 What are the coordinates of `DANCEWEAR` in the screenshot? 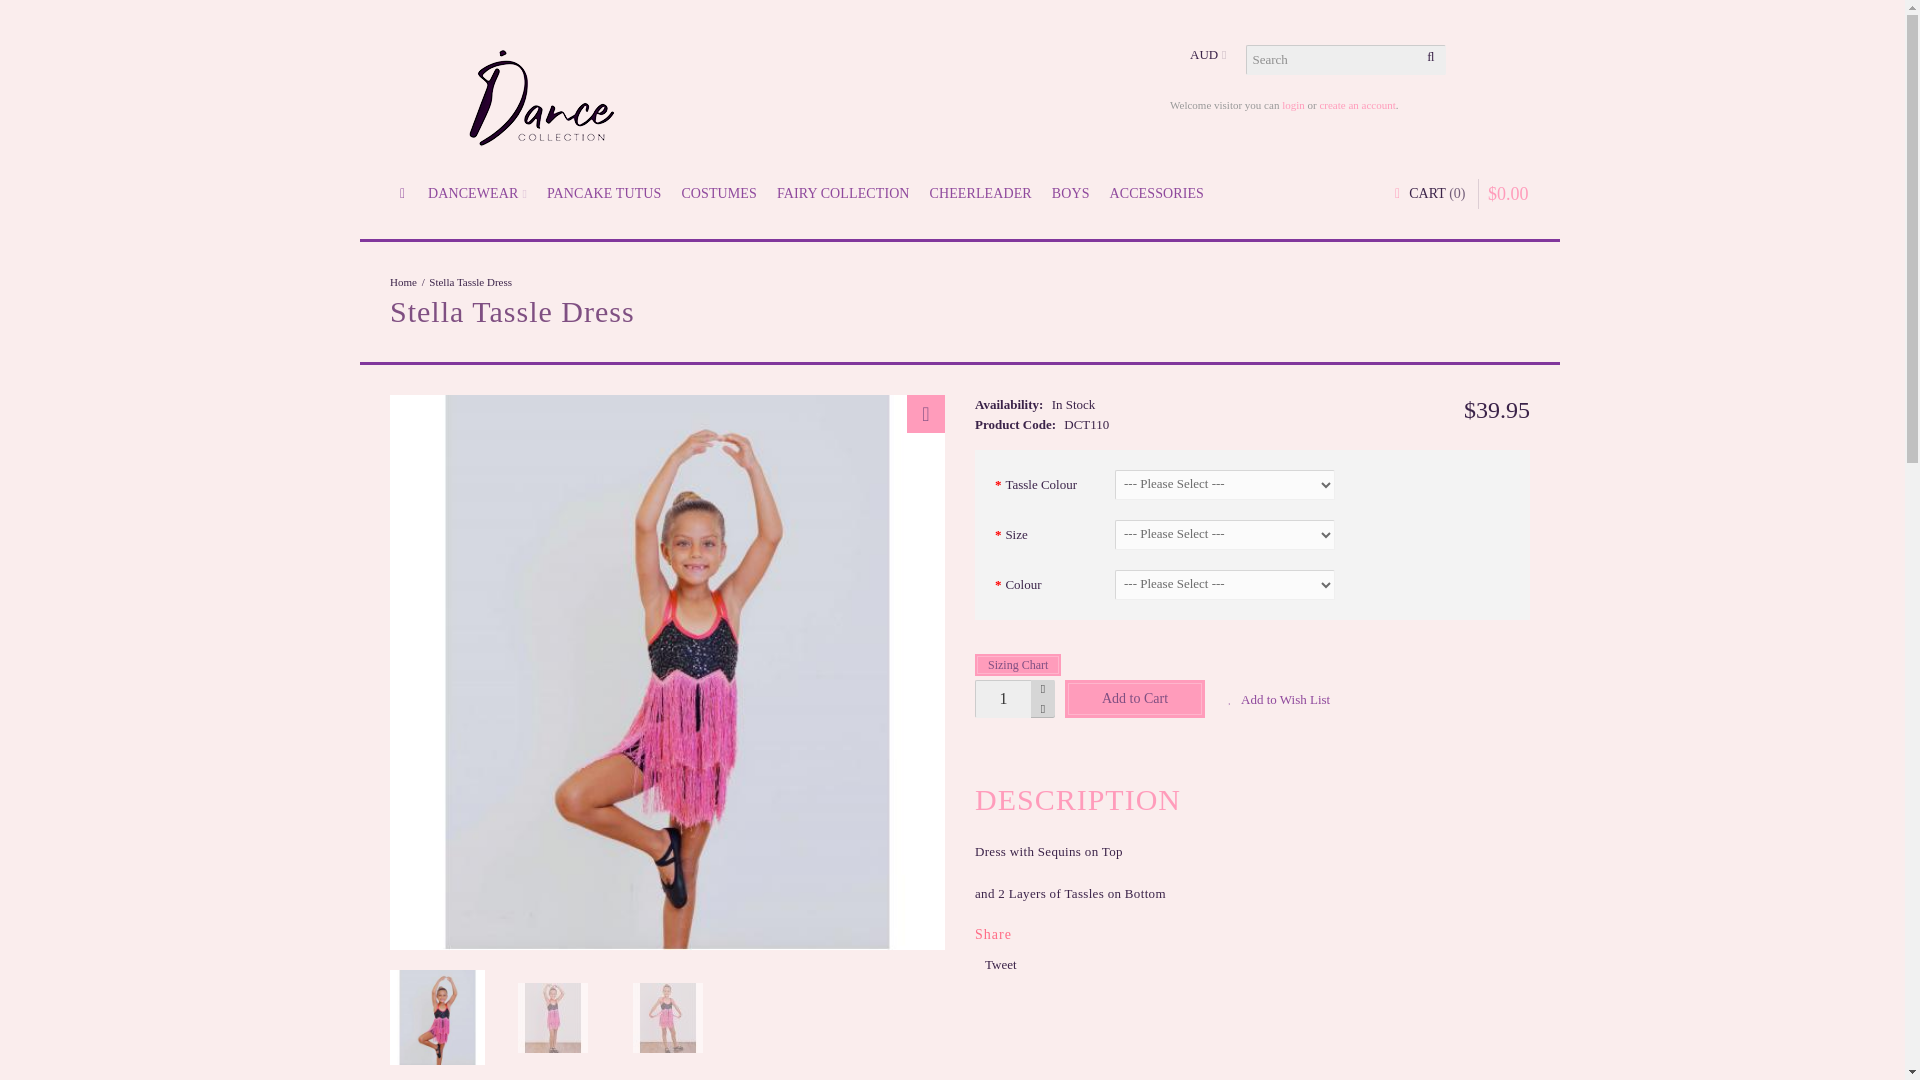 It's located at (478, 194).